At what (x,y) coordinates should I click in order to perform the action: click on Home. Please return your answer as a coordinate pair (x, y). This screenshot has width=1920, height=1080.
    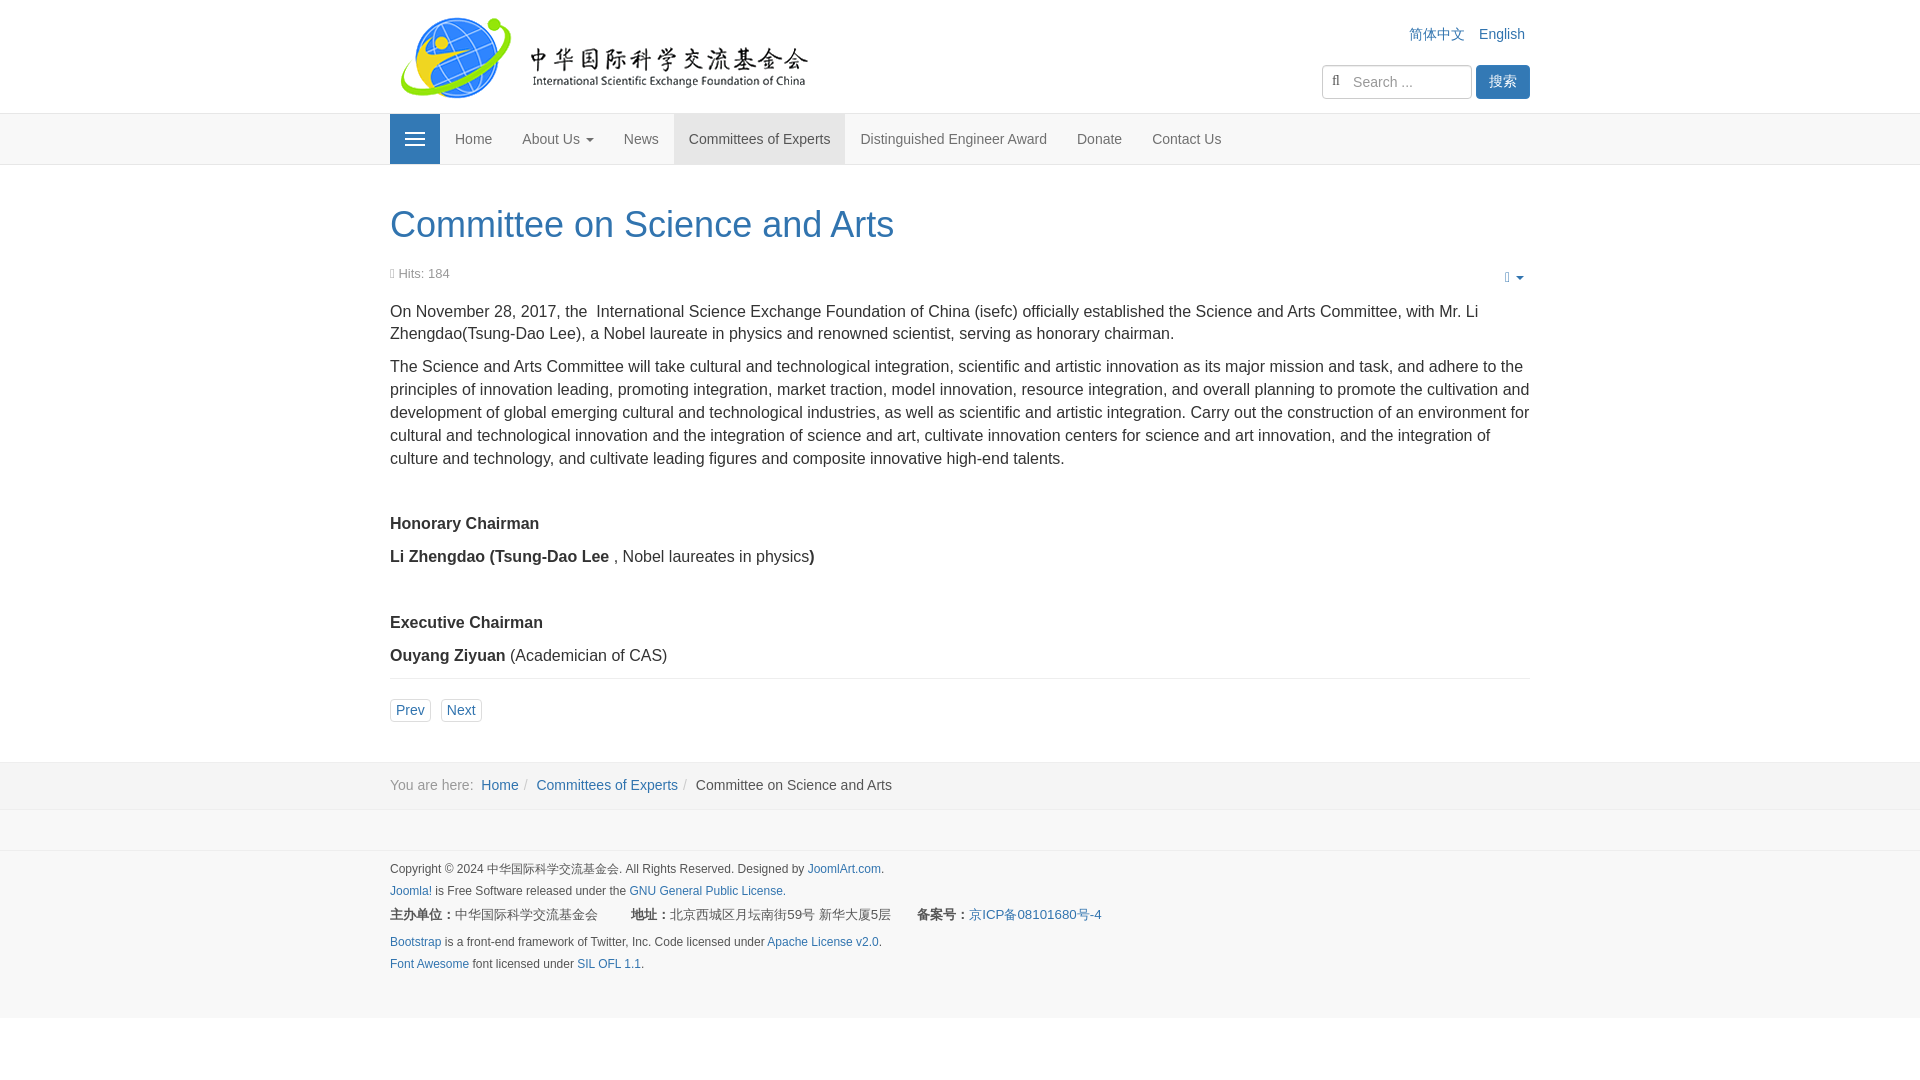
    Looking at the image, I should click on (472, 139).